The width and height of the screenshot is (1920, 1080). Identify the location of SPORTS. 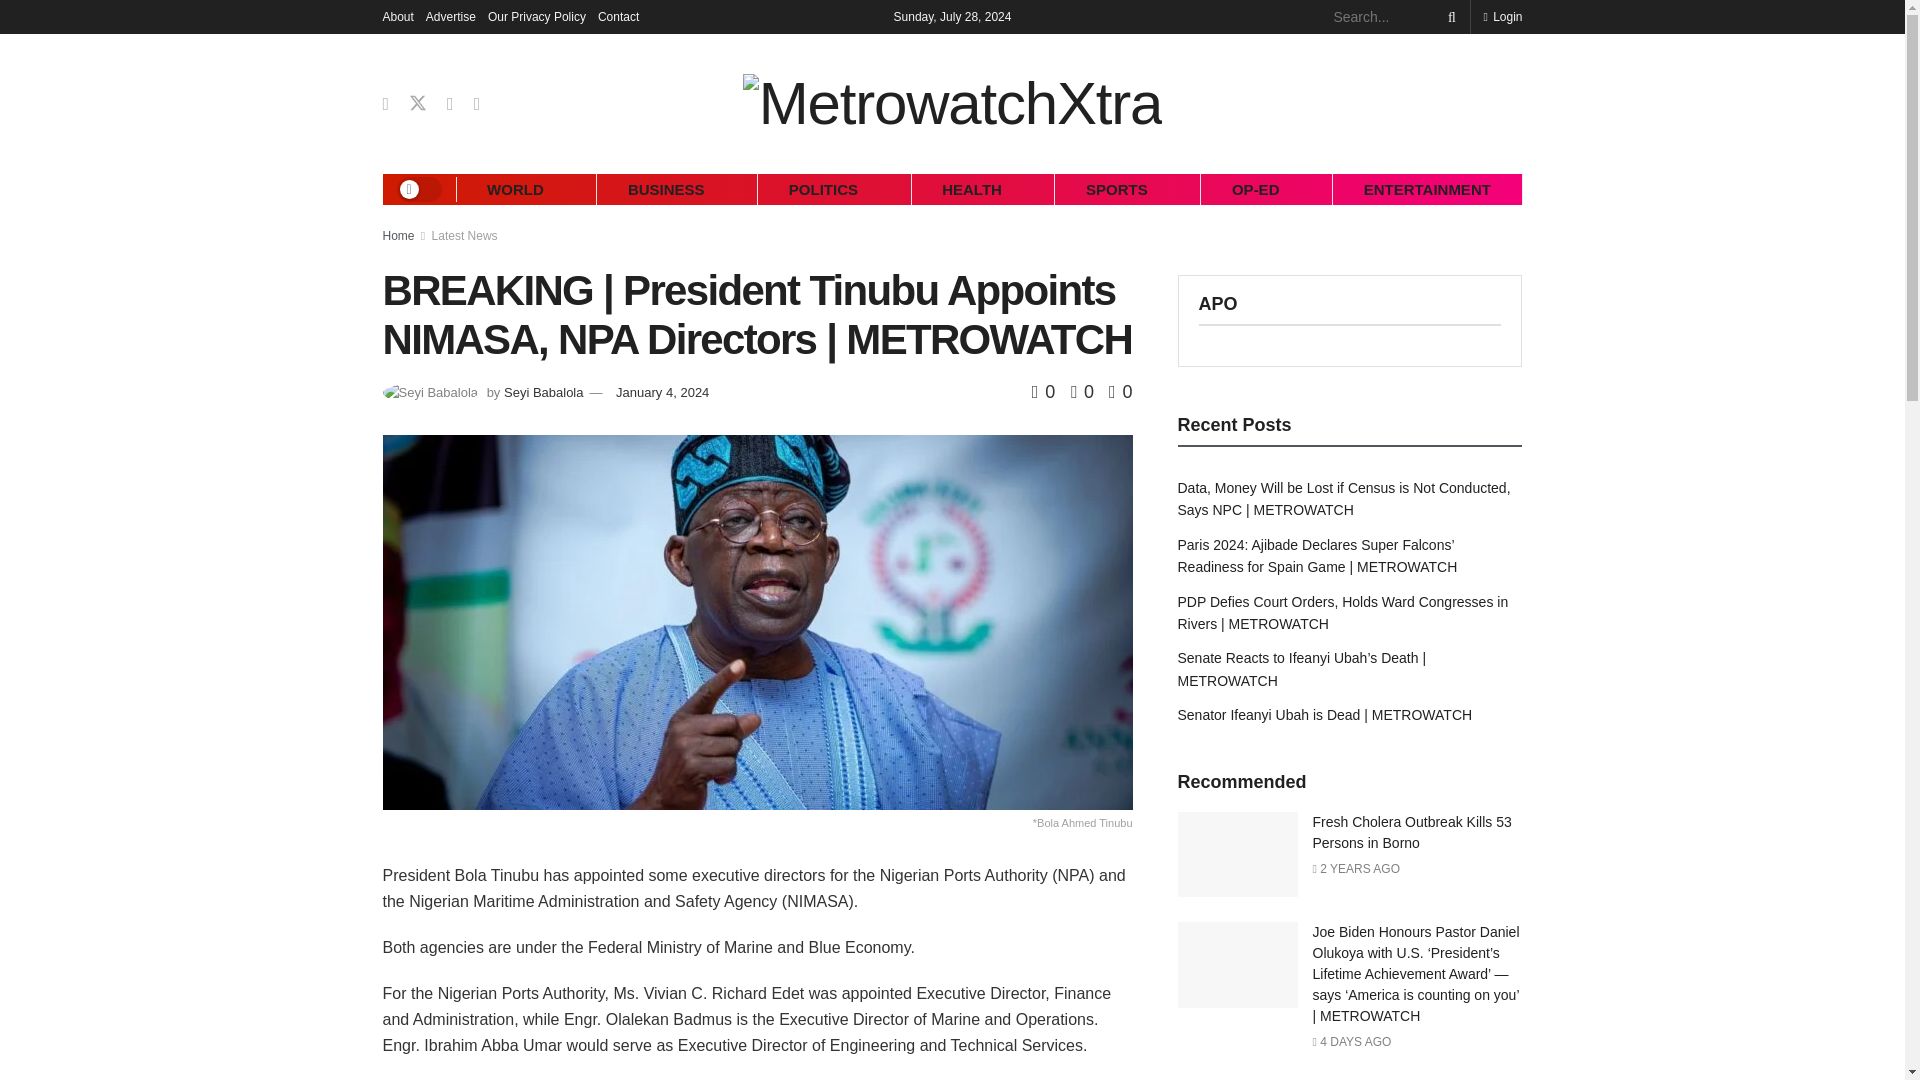
(1116, 189).